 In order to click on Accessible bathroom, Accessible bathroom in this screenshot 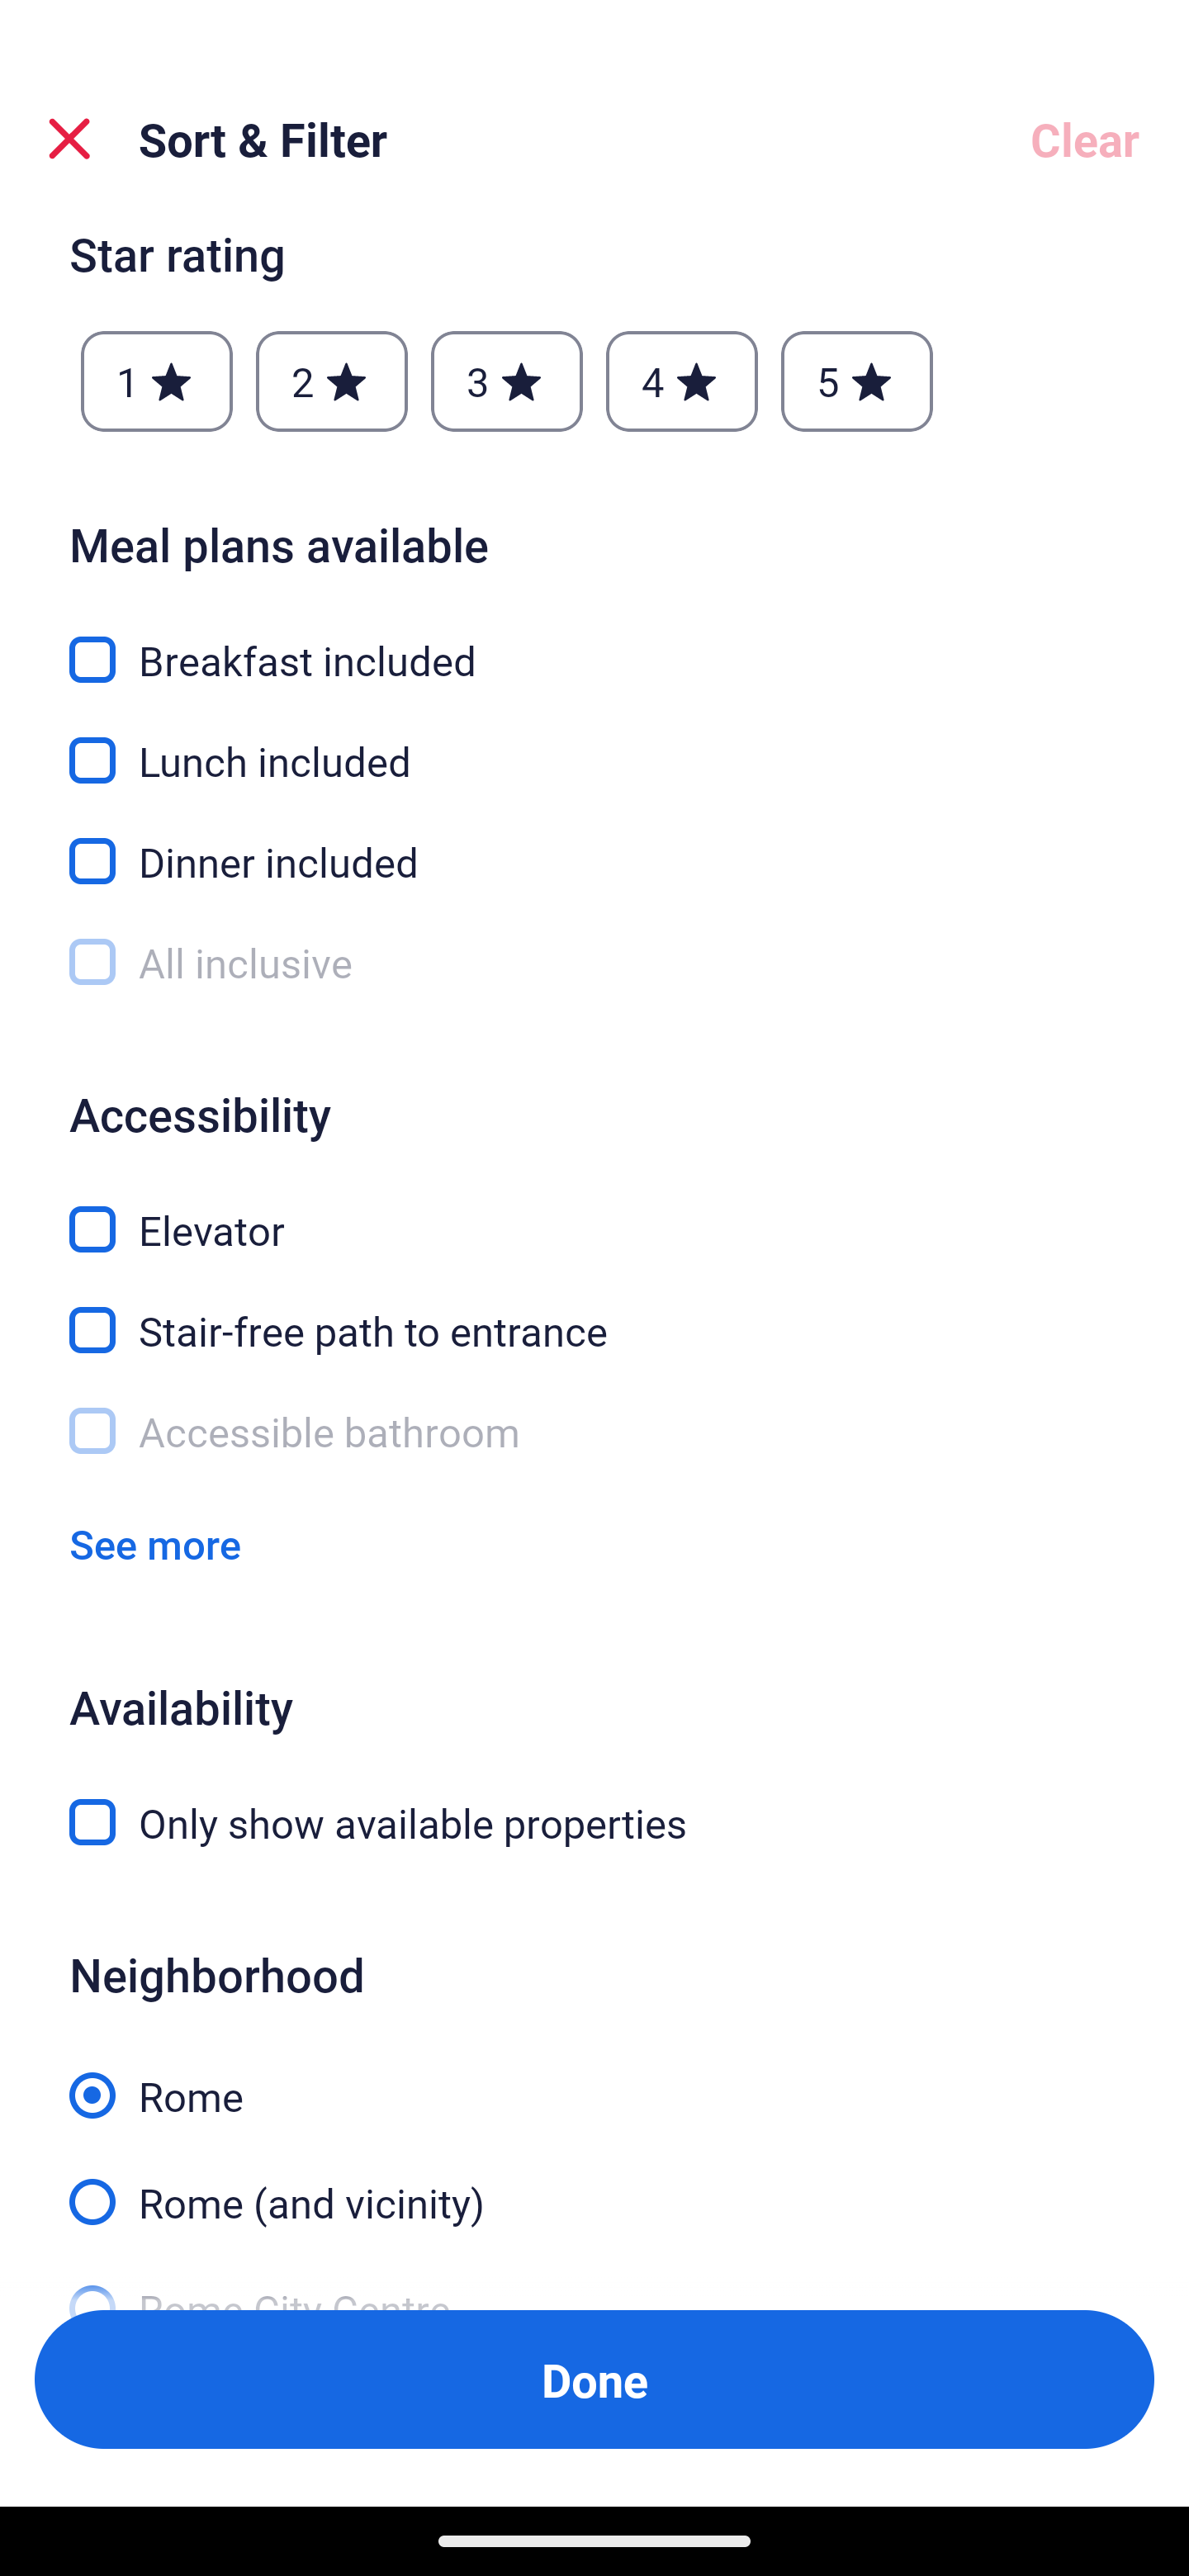, I will do `click(594, 1432)`.